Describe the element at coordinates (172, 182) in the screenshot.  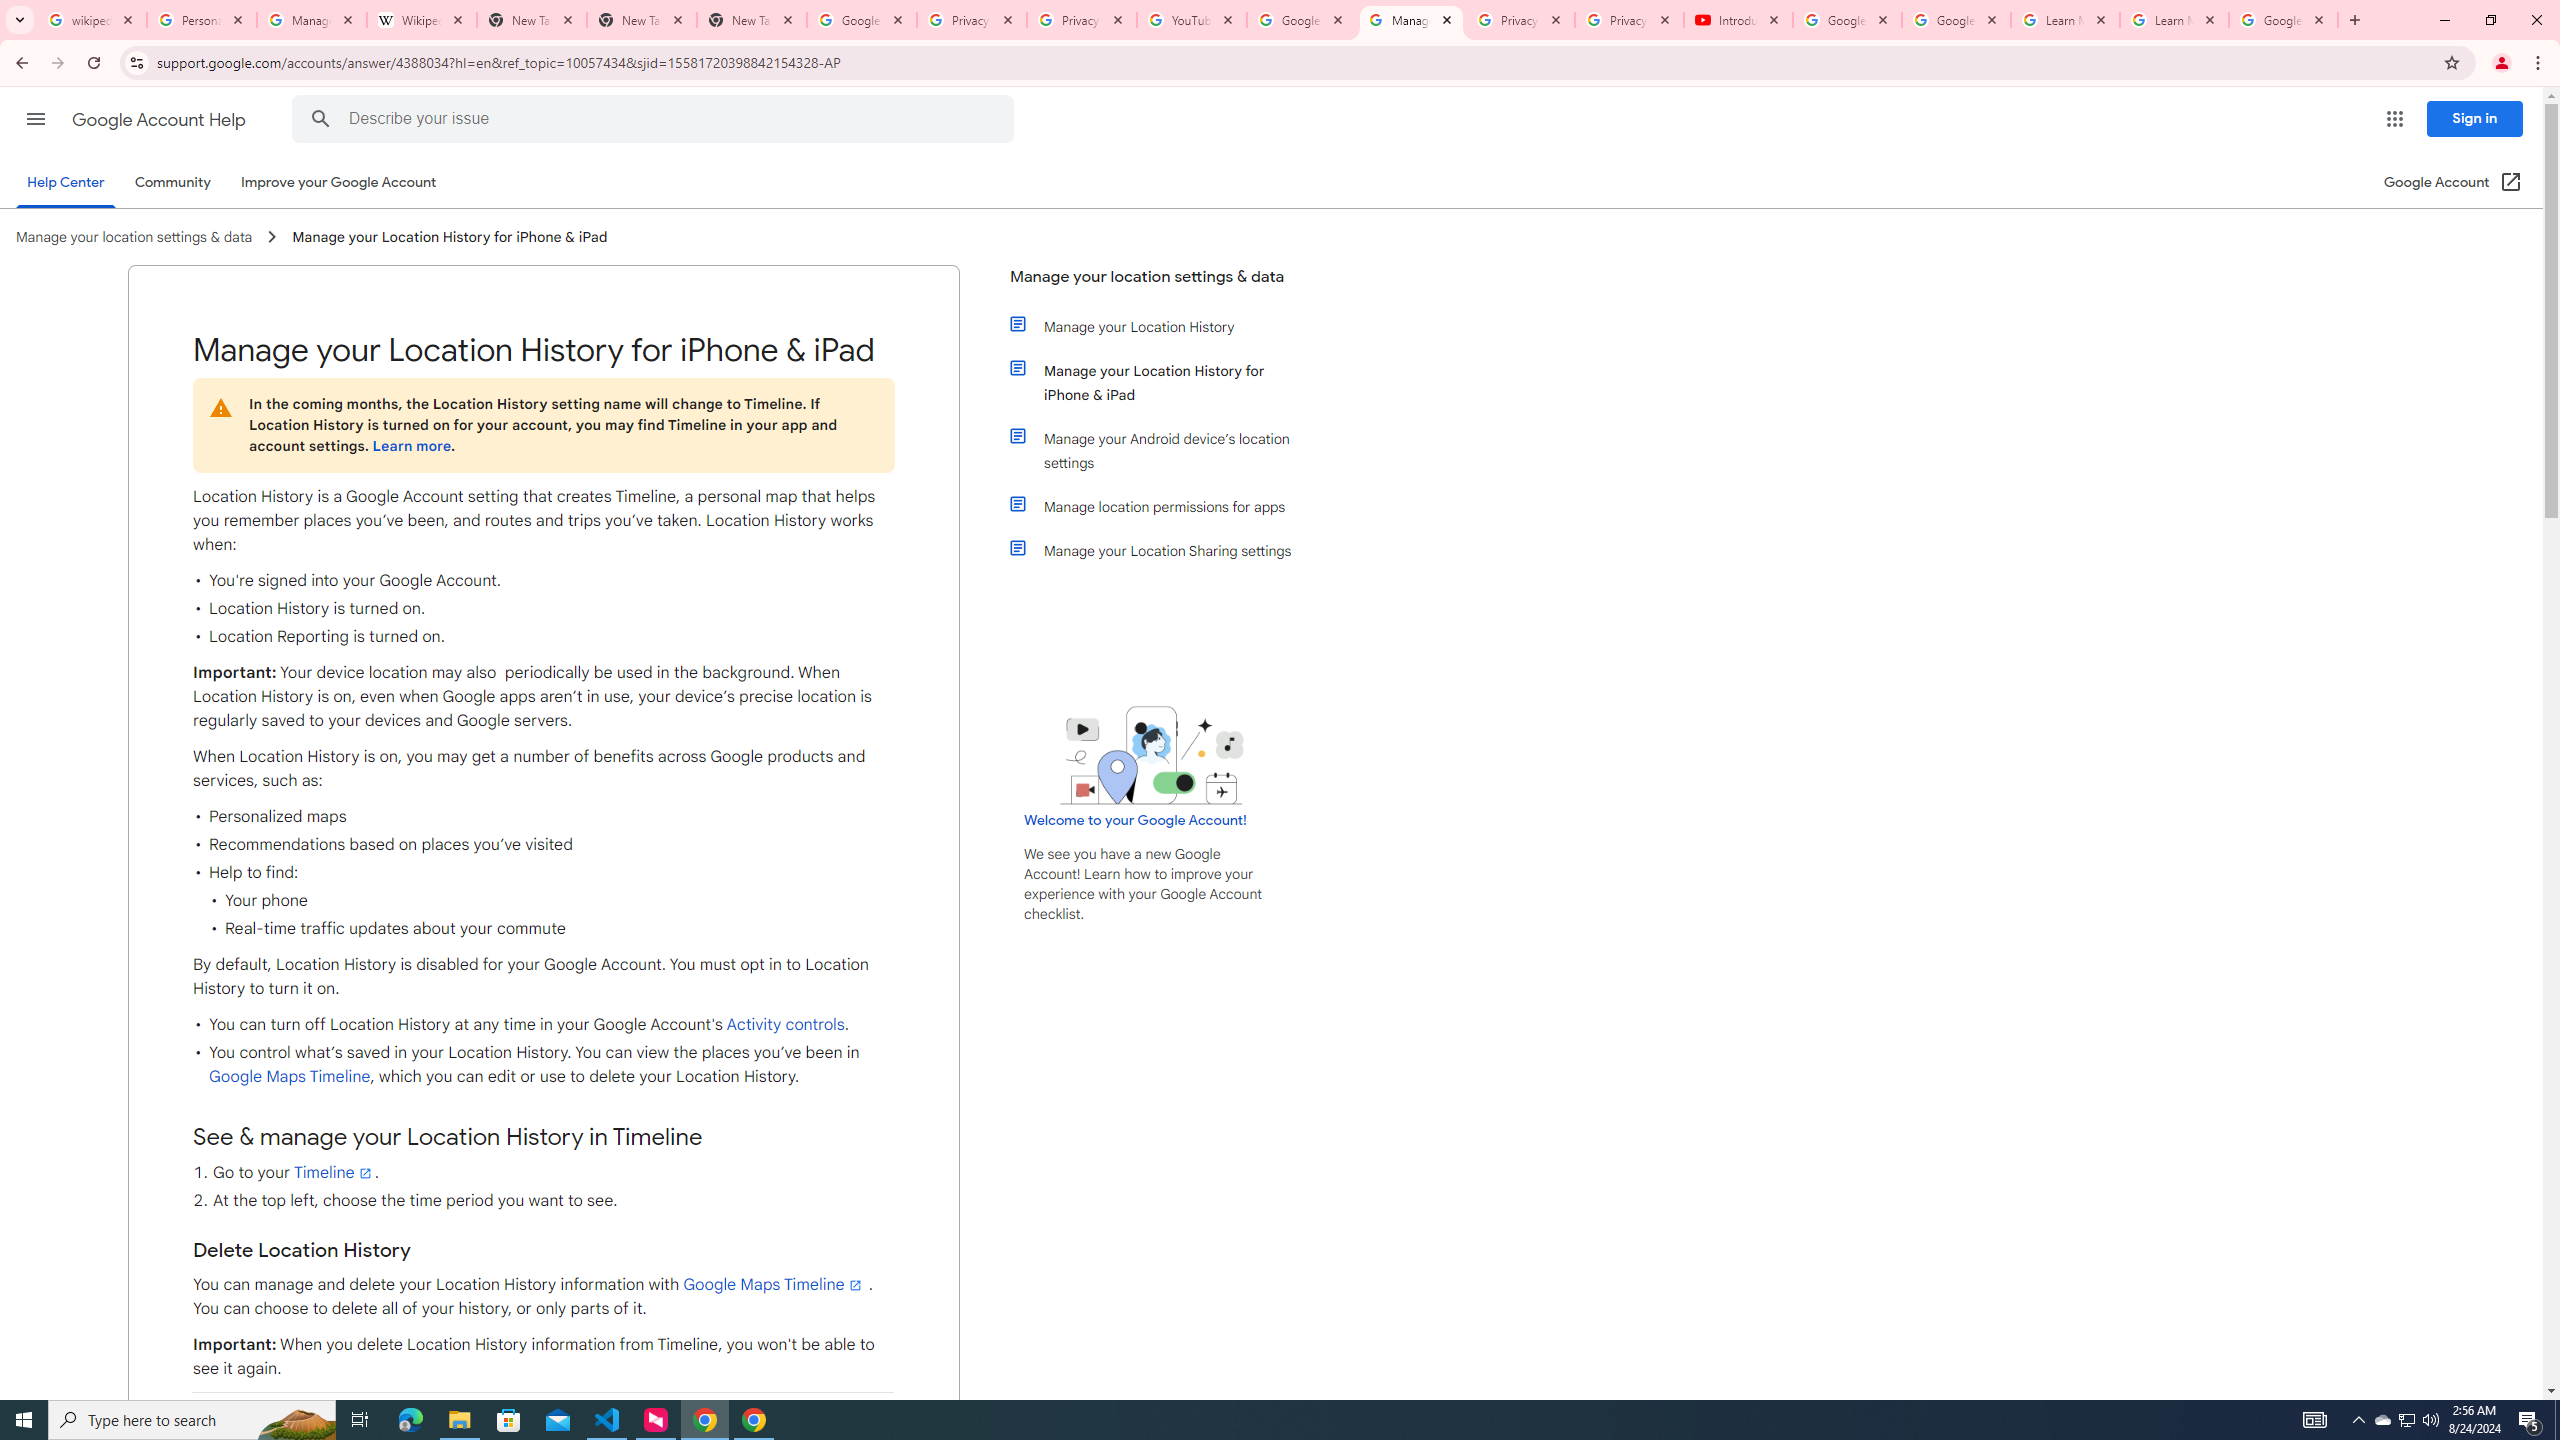
I see `Community` at that location.